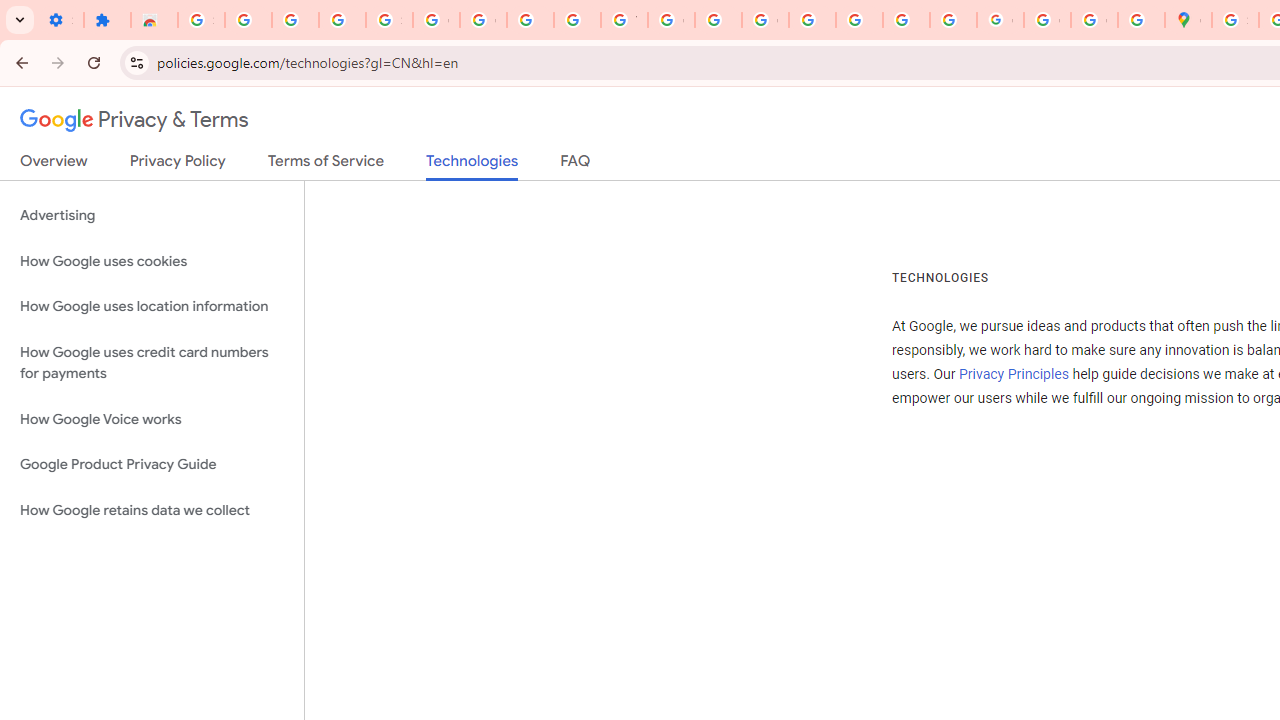 The image size is (1280, 720). Describe the element at coordinates (19, 62) in the screenshot. I see `Back` at that location.